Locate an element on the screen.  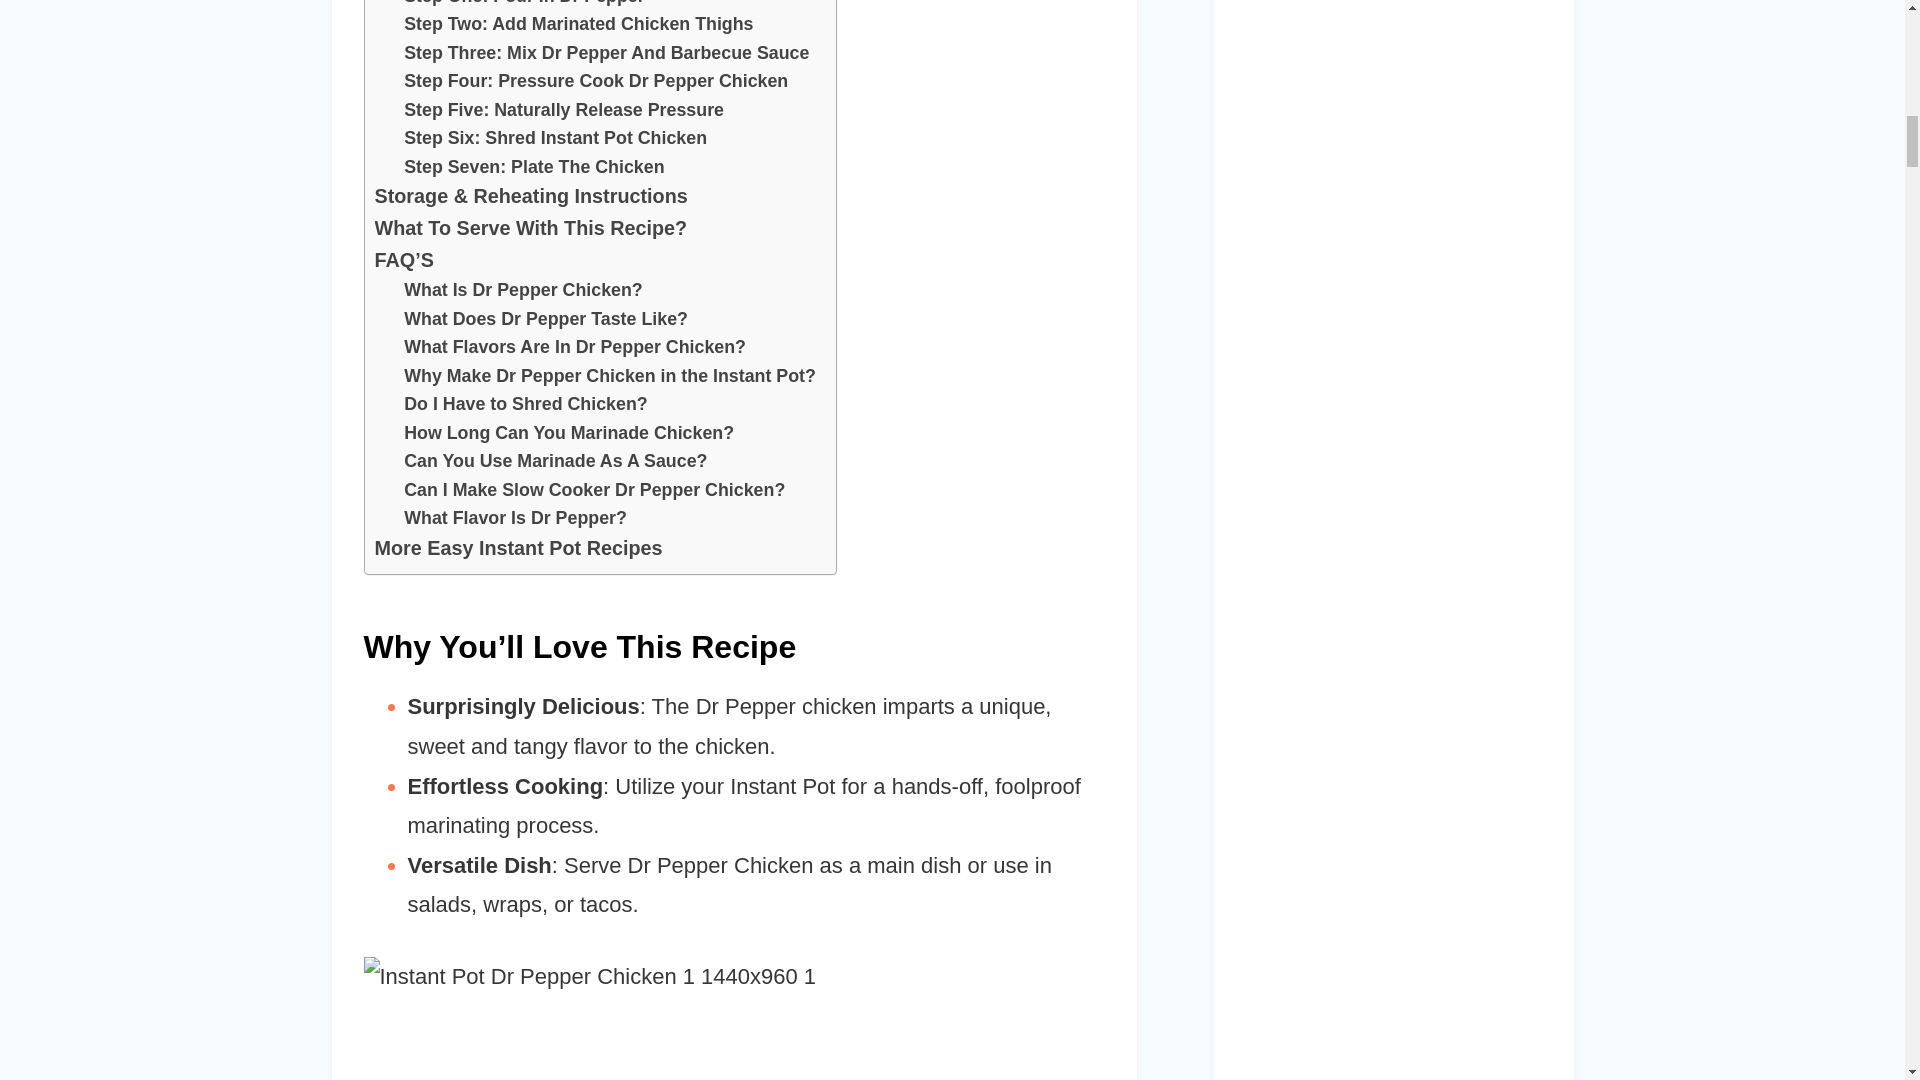
What Flavors Are In Dr Pepper Chicken? is located at coordinates (574, 346).